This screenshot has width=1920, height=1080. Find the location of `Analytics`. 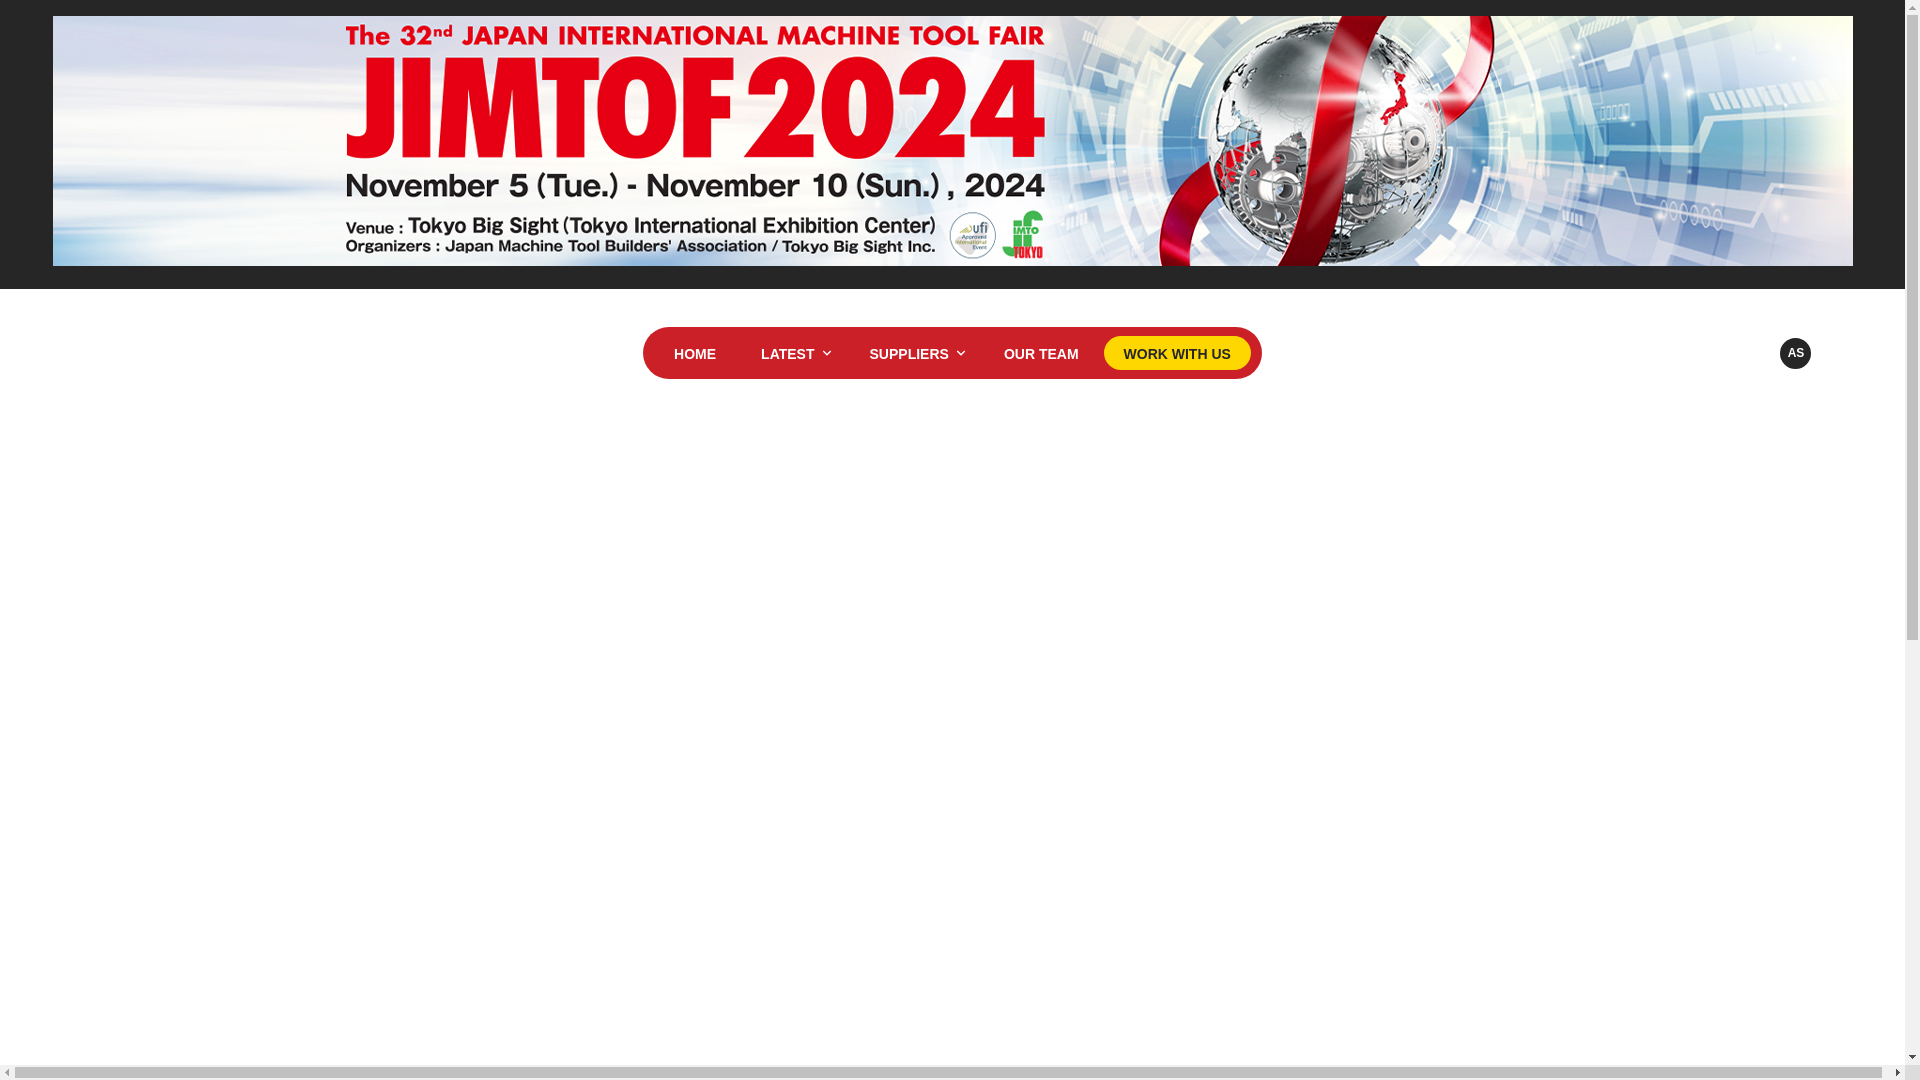

Analytics is located at coordinates (1735, 353).